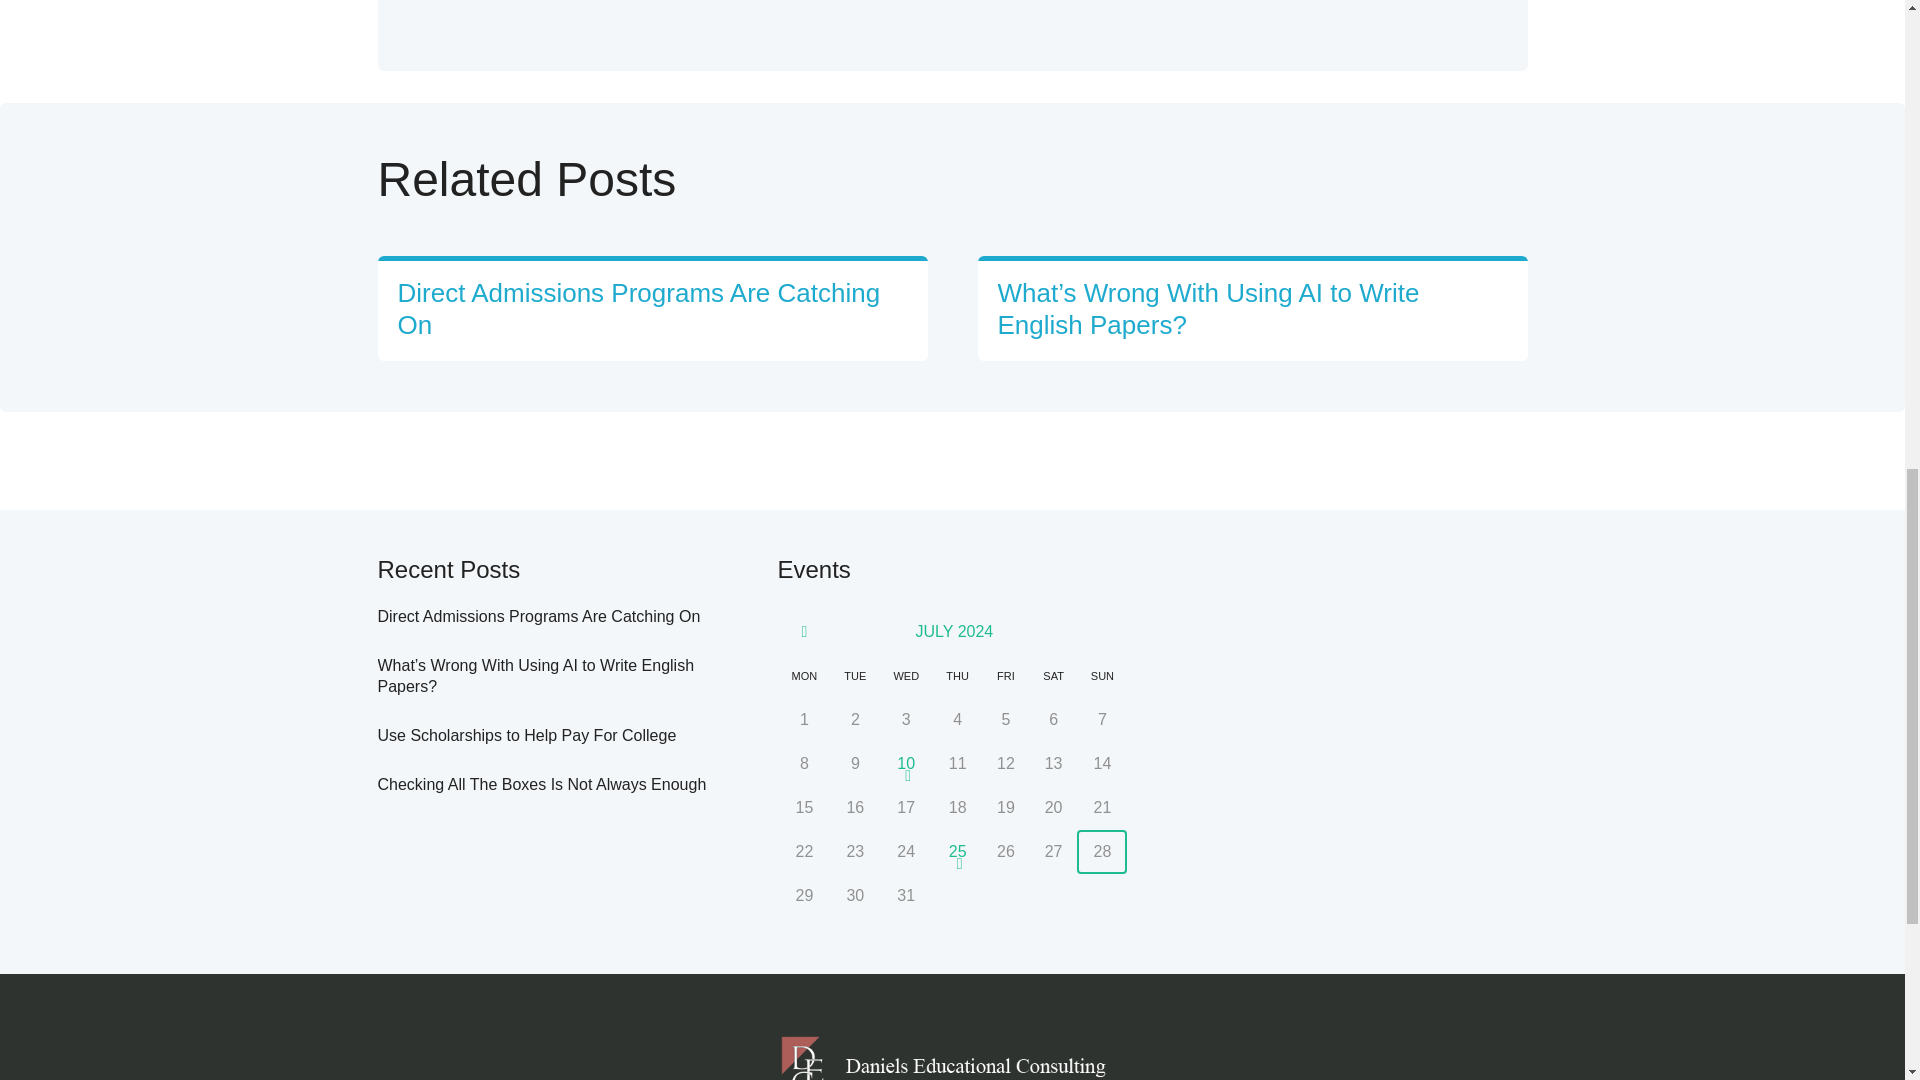 Image resolution: width=1920 pixels, height=1080 pixels. What do you see at coordinates (804, 631) in the screenshot?
I see `View posts for February 2024` at bounding box center [804, 631].